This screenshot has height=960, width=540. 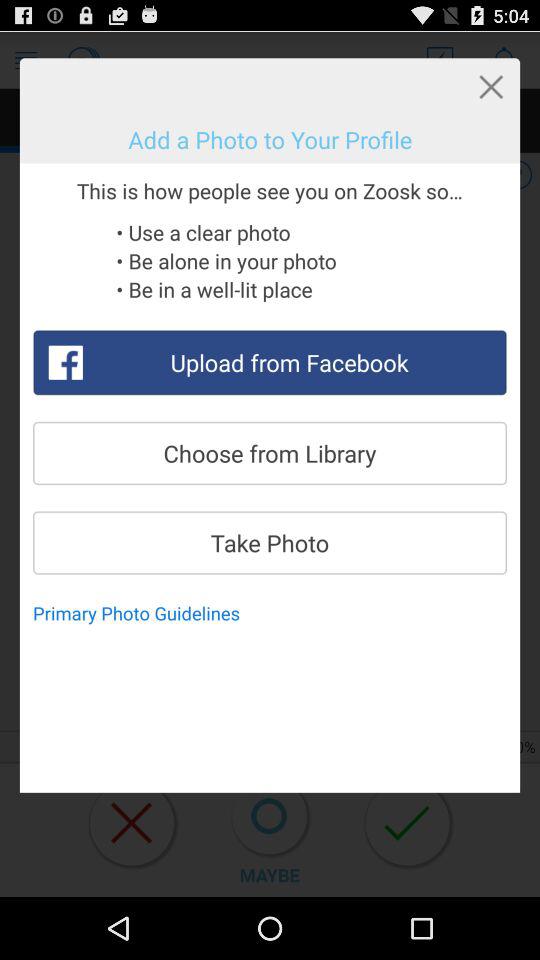 What do you see at coordinates (270, 362) in the screenshot?
I see `select upload from facebook` at bounding box center [270, 362].